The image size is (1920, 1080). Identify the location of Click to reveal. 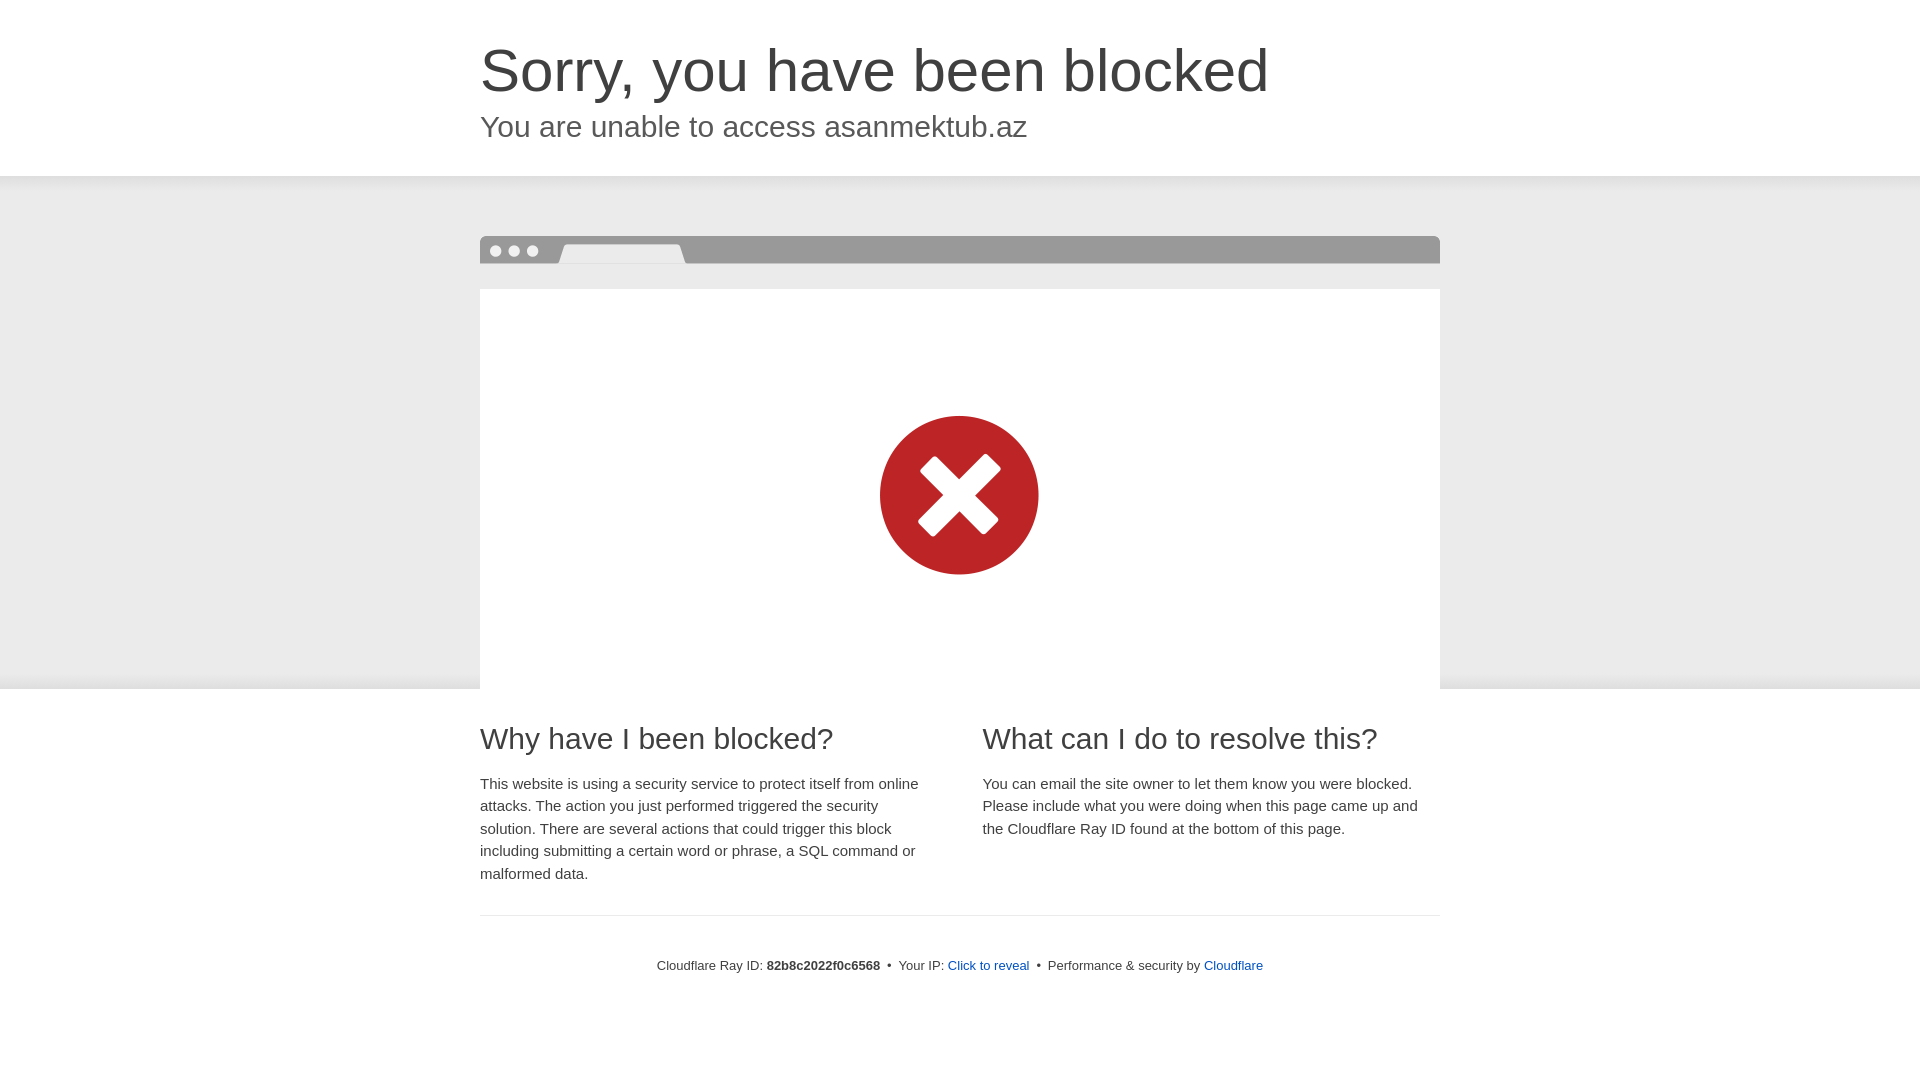
(989, 966).